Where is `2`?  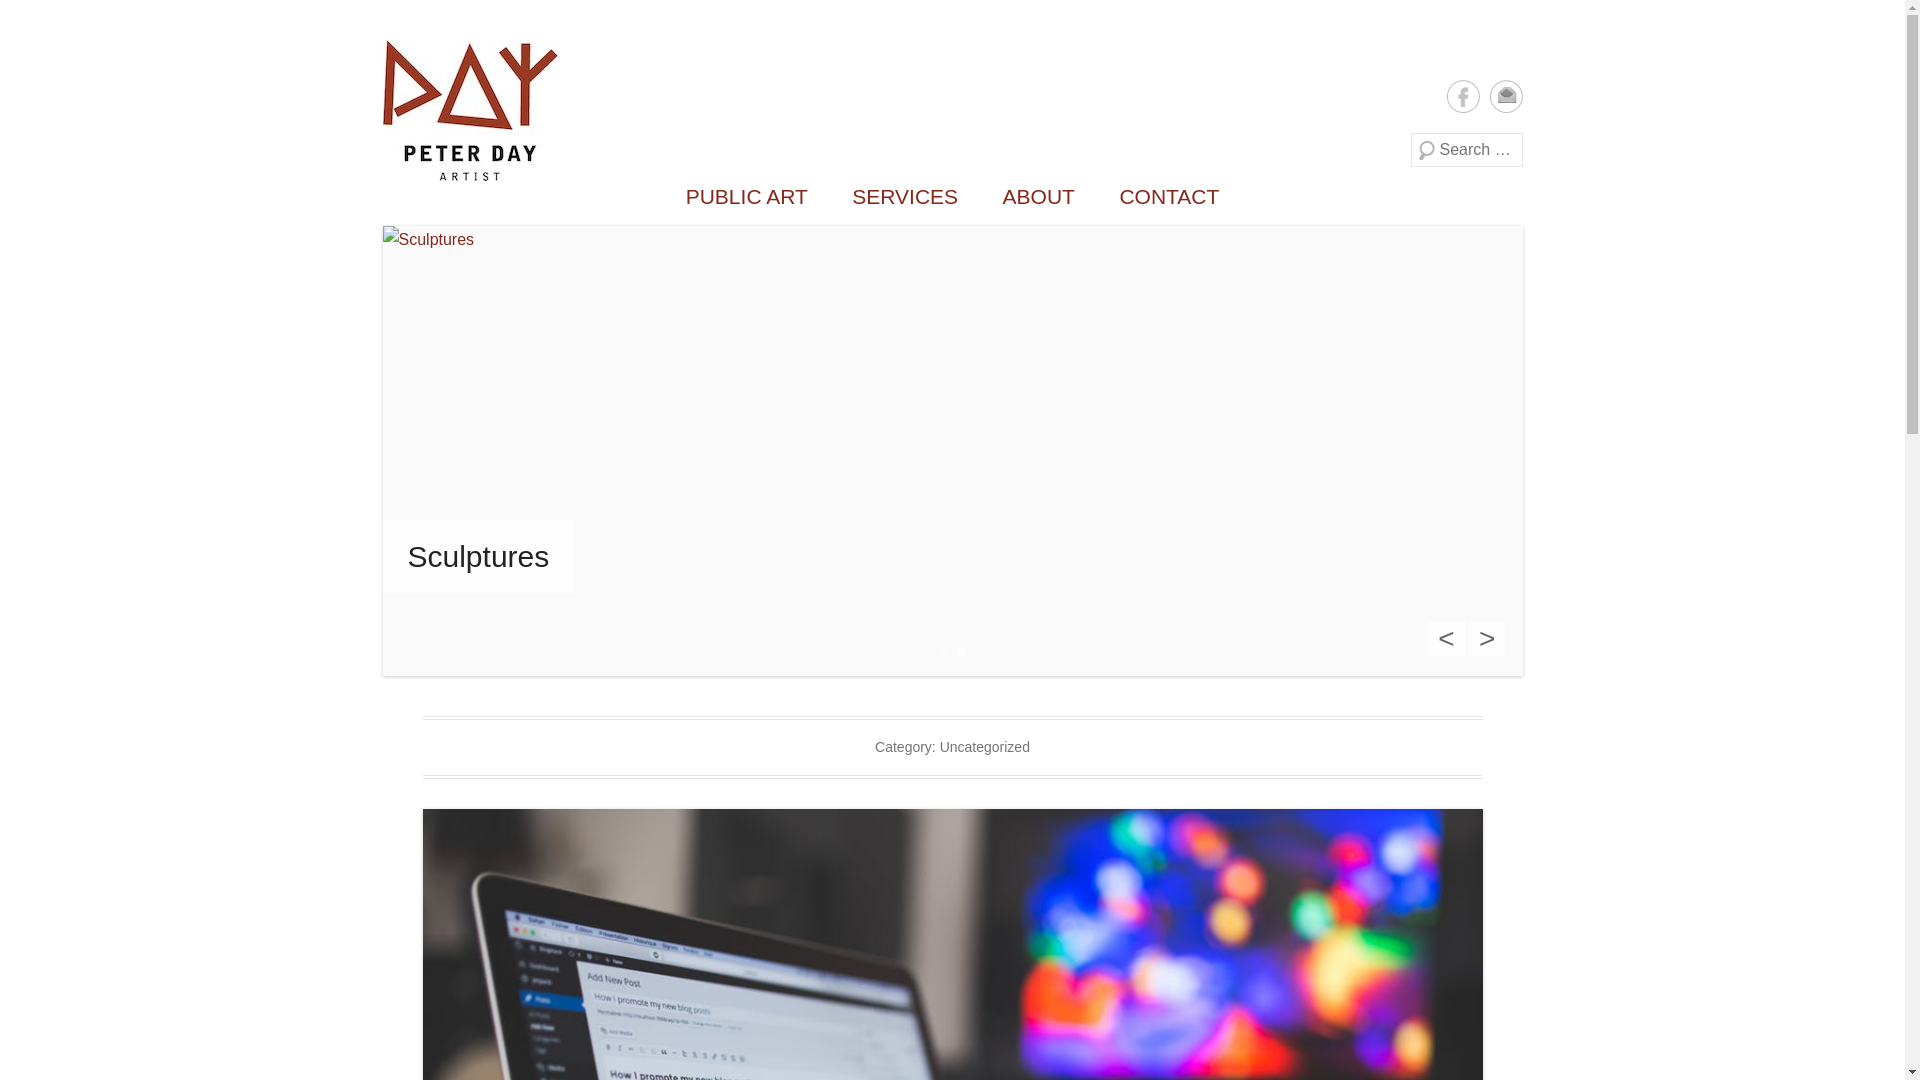
2 is located at coordinates (961, 652).